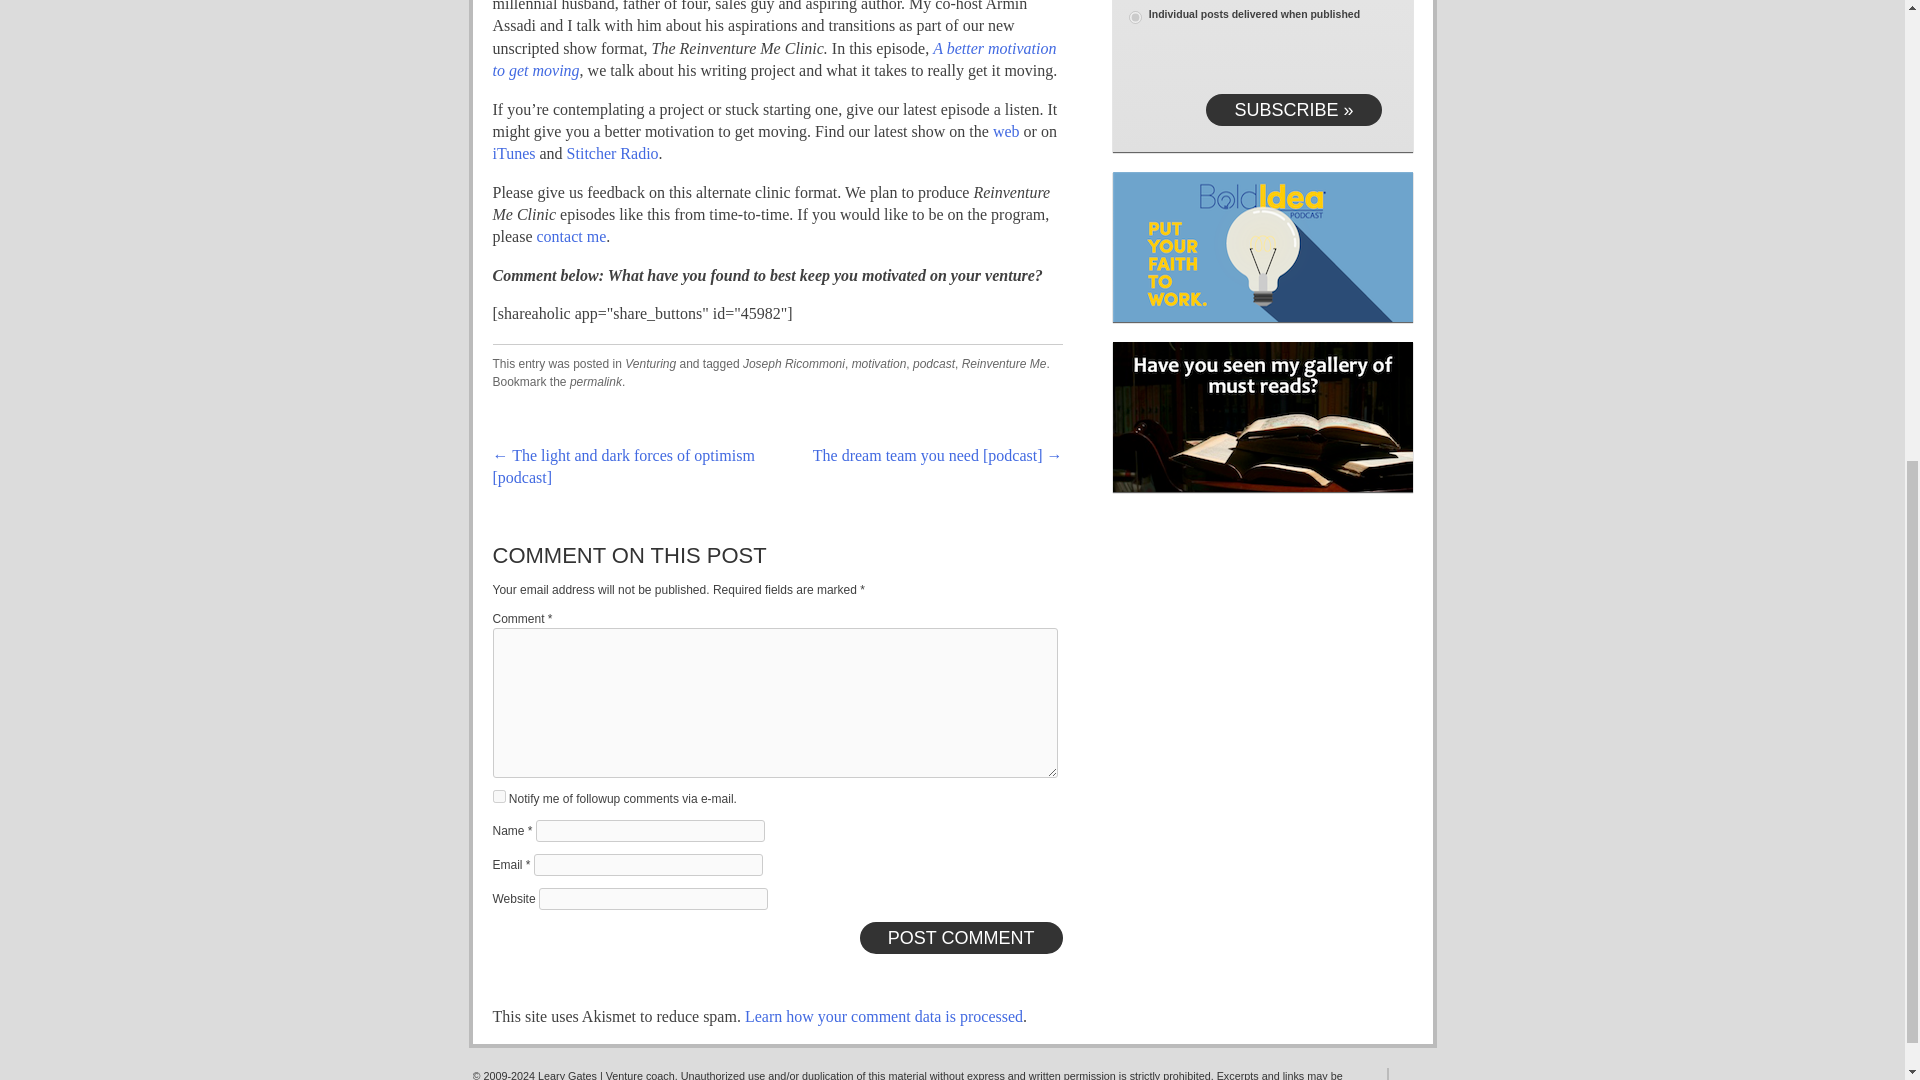 The image size is (1920, 1080). Describe the element at coordinates (650, 364) in the screenshot. I see `Venturing` at that location.